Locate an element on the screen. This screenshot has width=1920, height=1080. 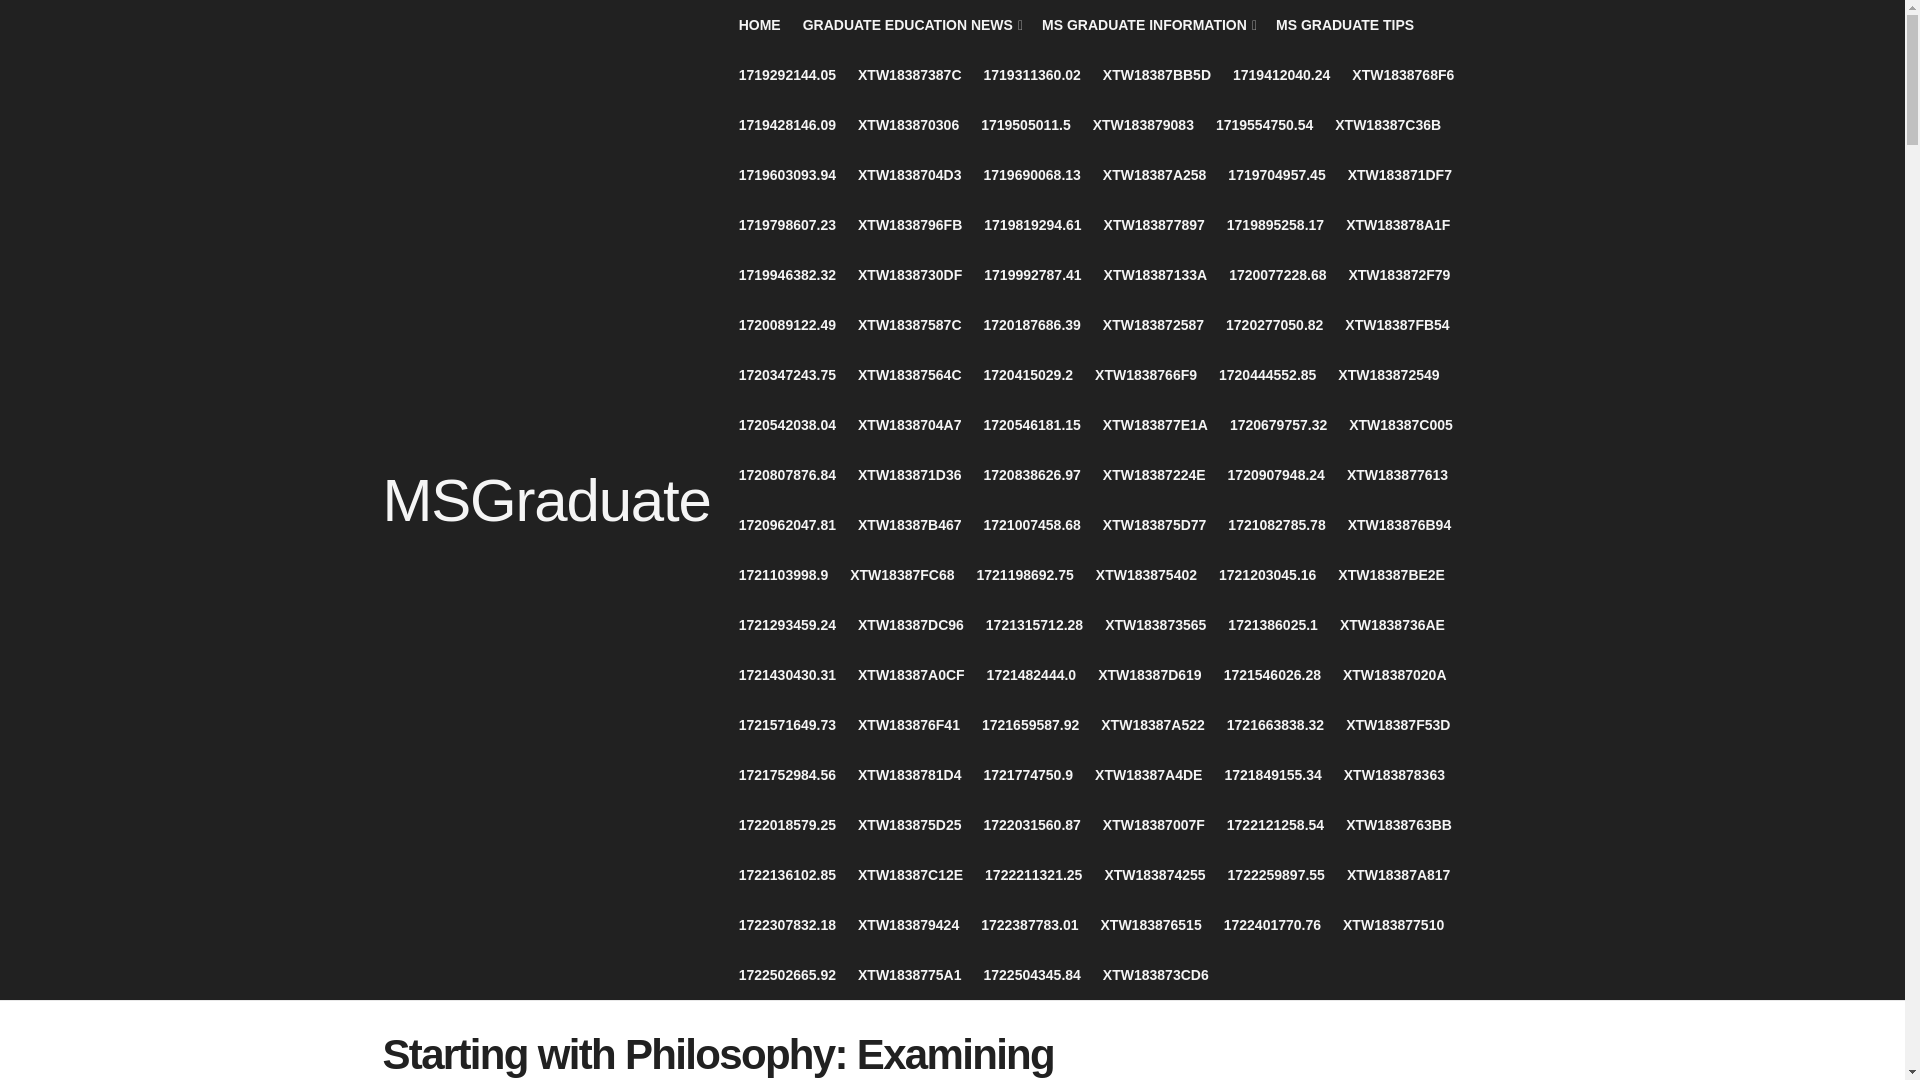
XTW1838768F6 is located at coordinates (1402, 74).